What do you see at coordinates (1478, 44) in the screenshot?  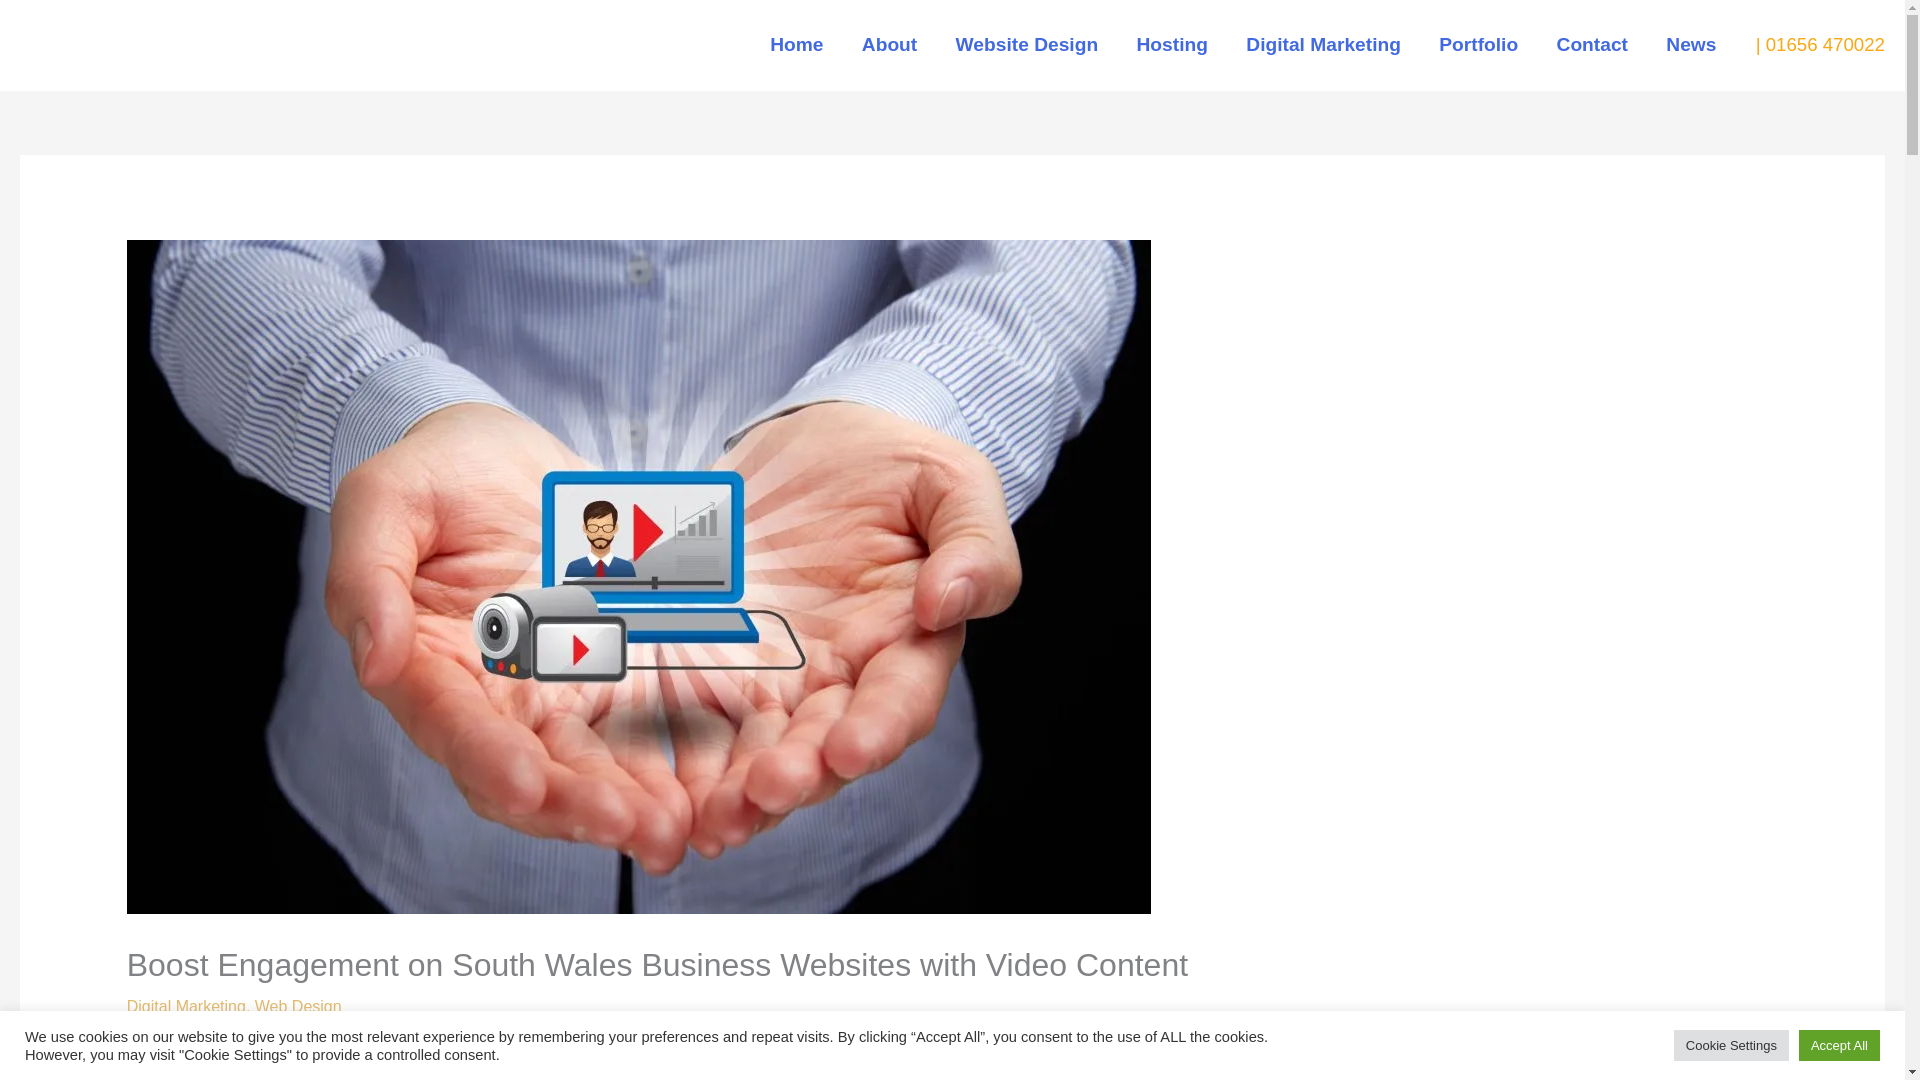 I see `Portfolio` at bounding box center [1478, 44].